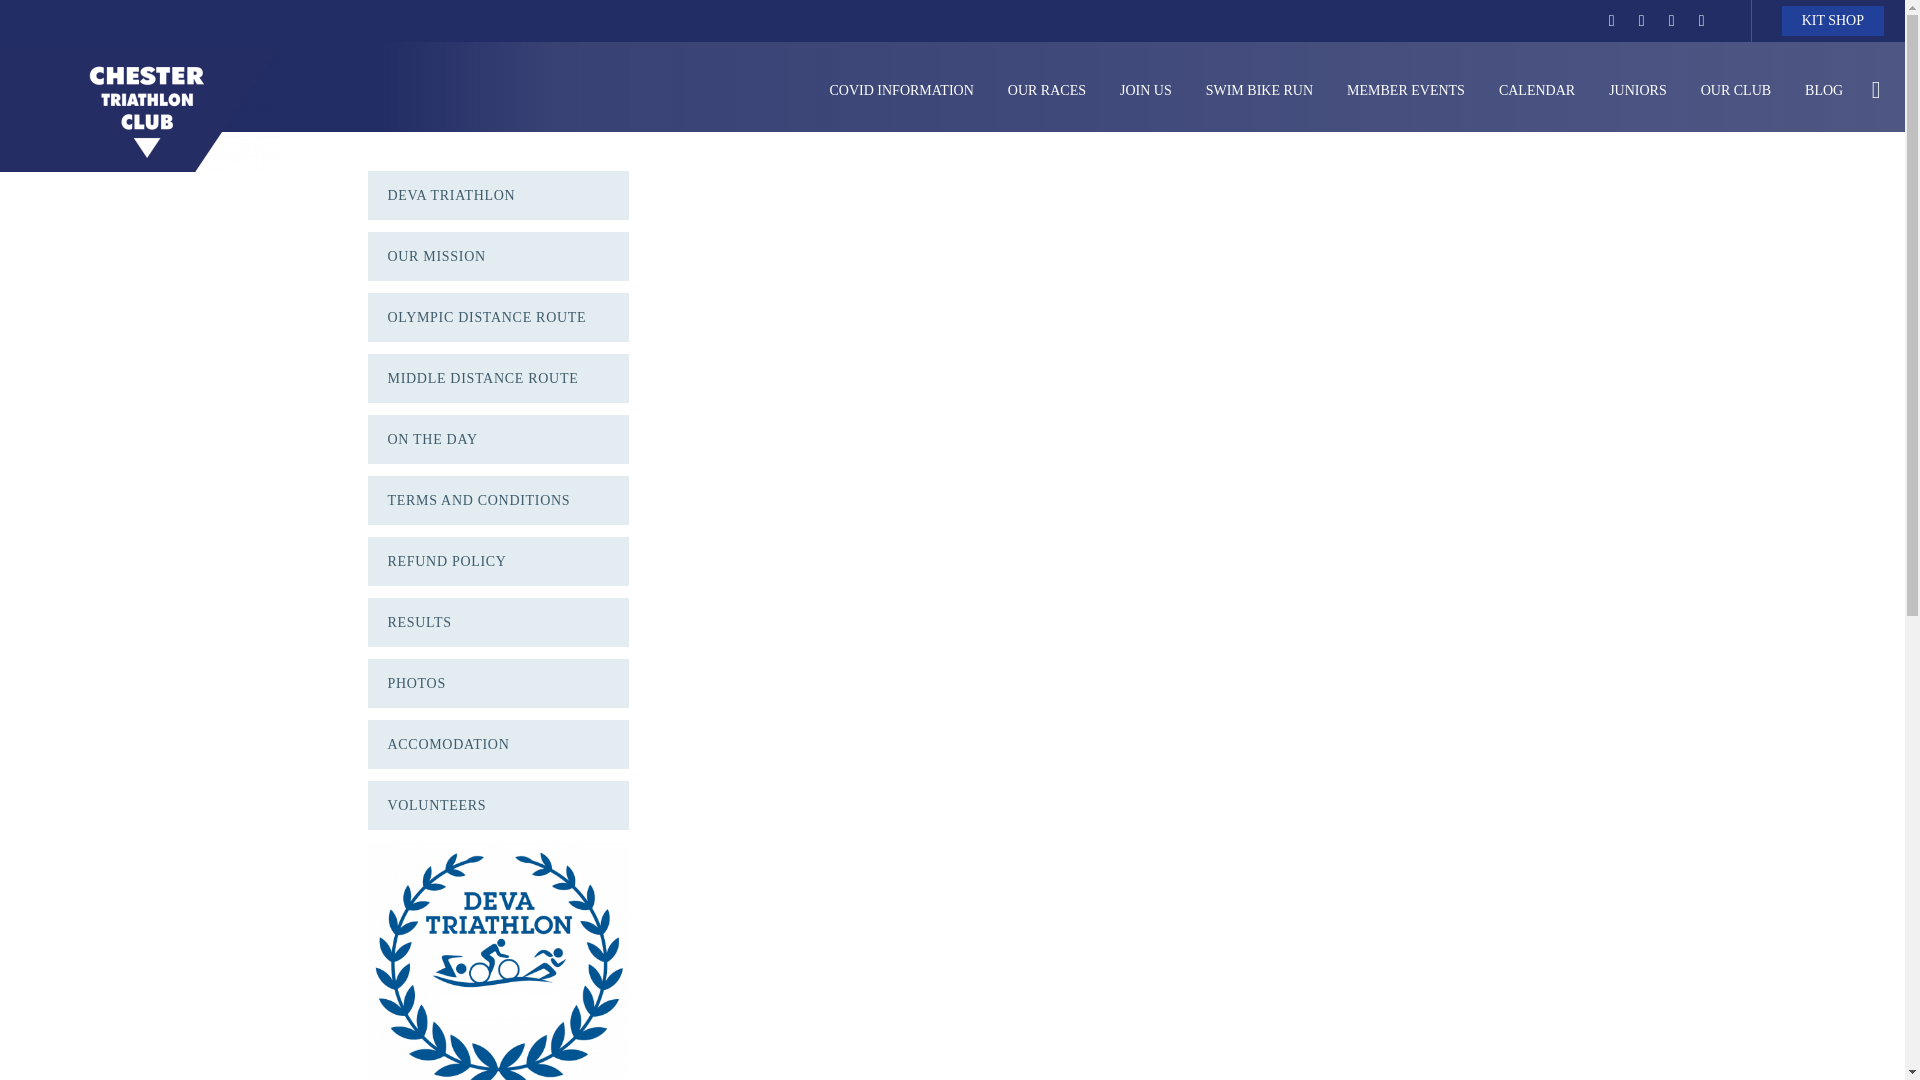  Describe the element at coordinates (1046, 90) in the screenshot. I see `OUR RACES` at that location.